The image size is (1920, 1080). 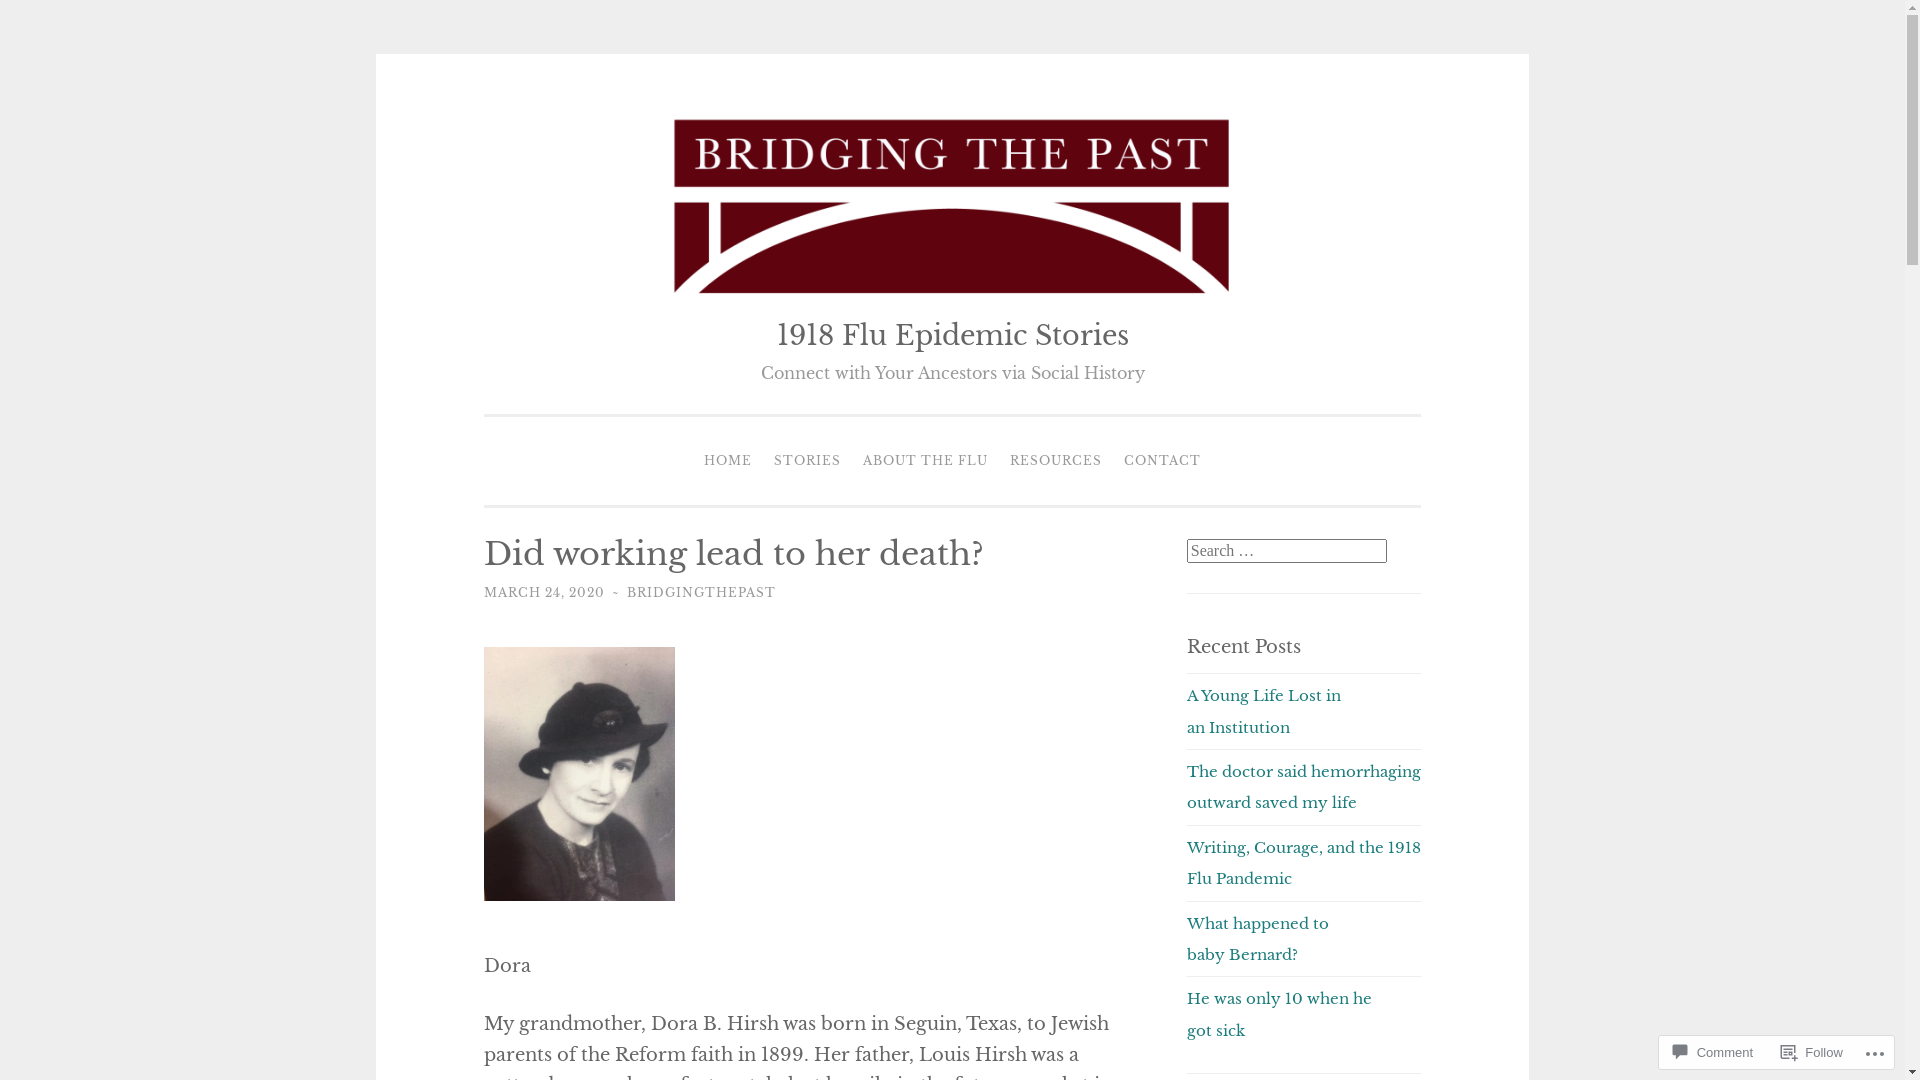 I want to click on ABOUT THE FLU, so click(x=926, y=461).